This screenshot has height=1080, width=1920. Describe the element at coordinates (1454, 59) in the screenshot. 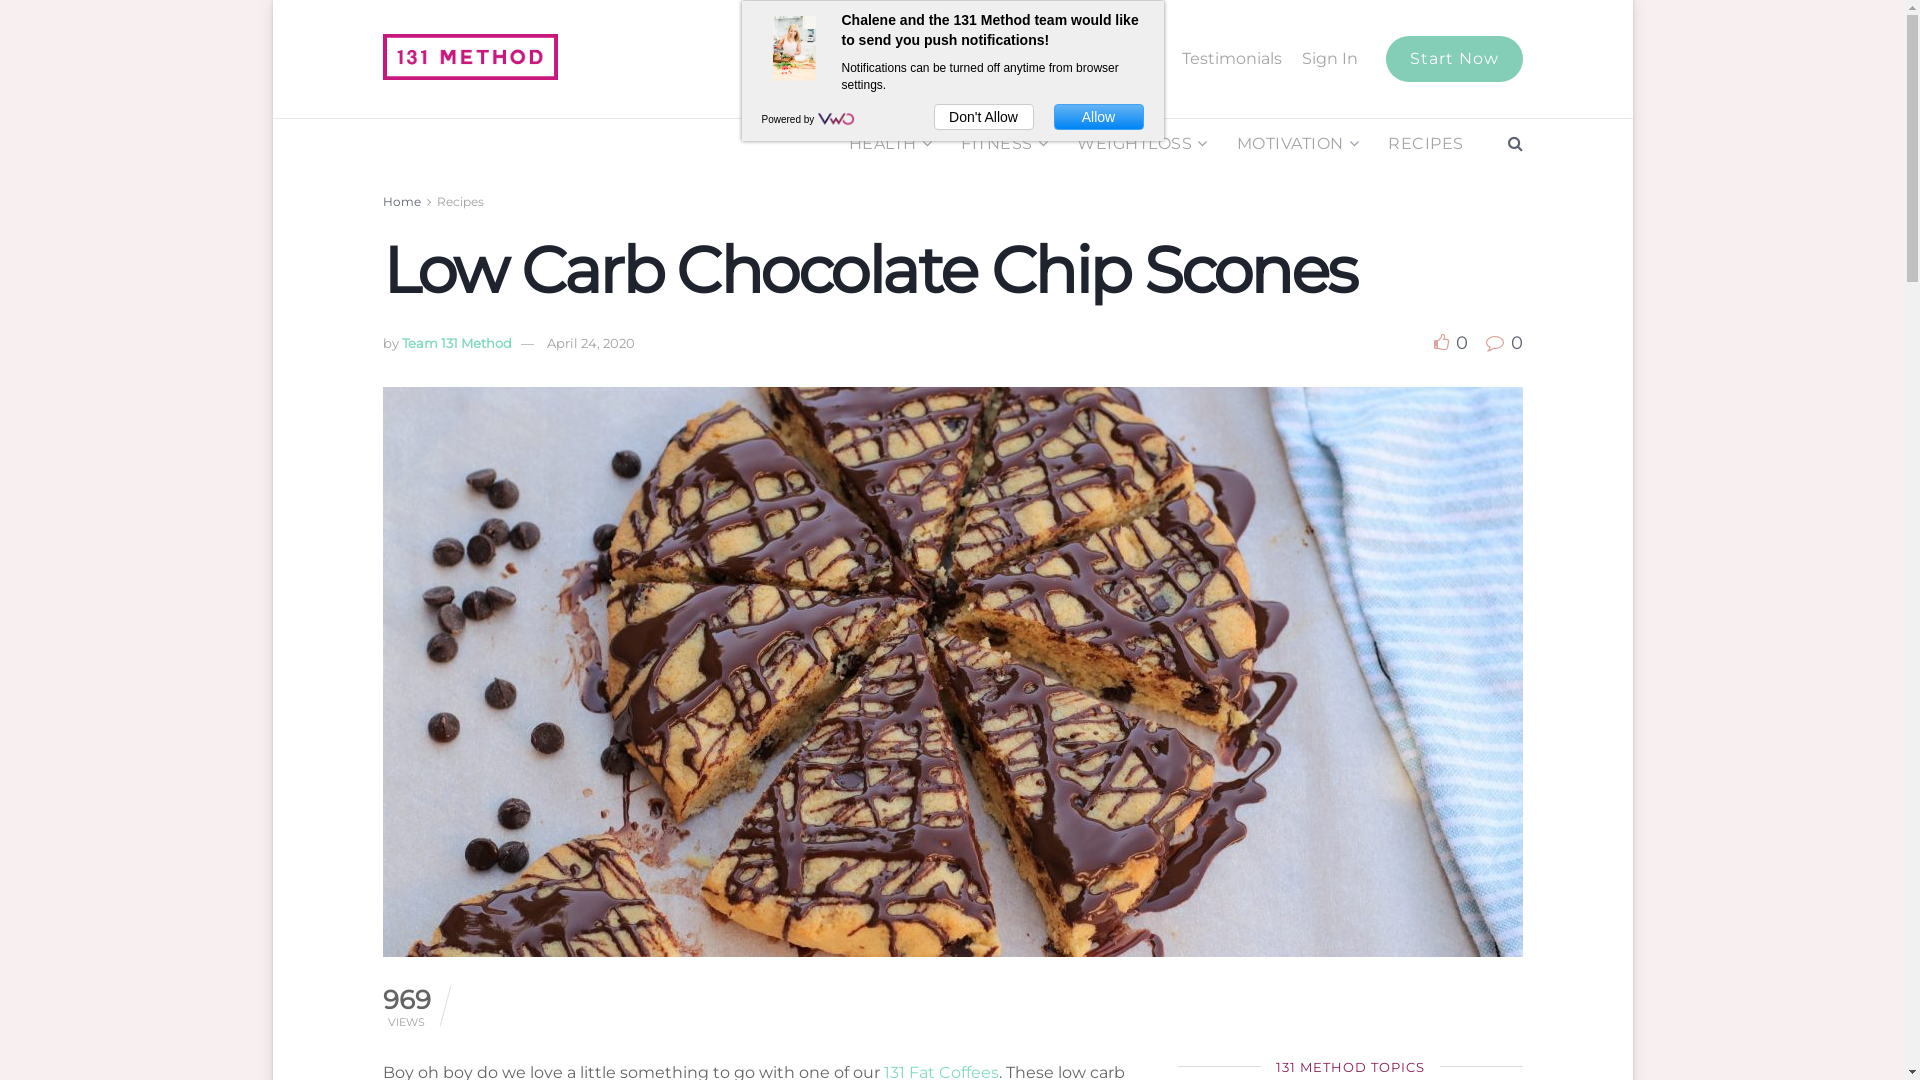

I see `Start Now` at that location.